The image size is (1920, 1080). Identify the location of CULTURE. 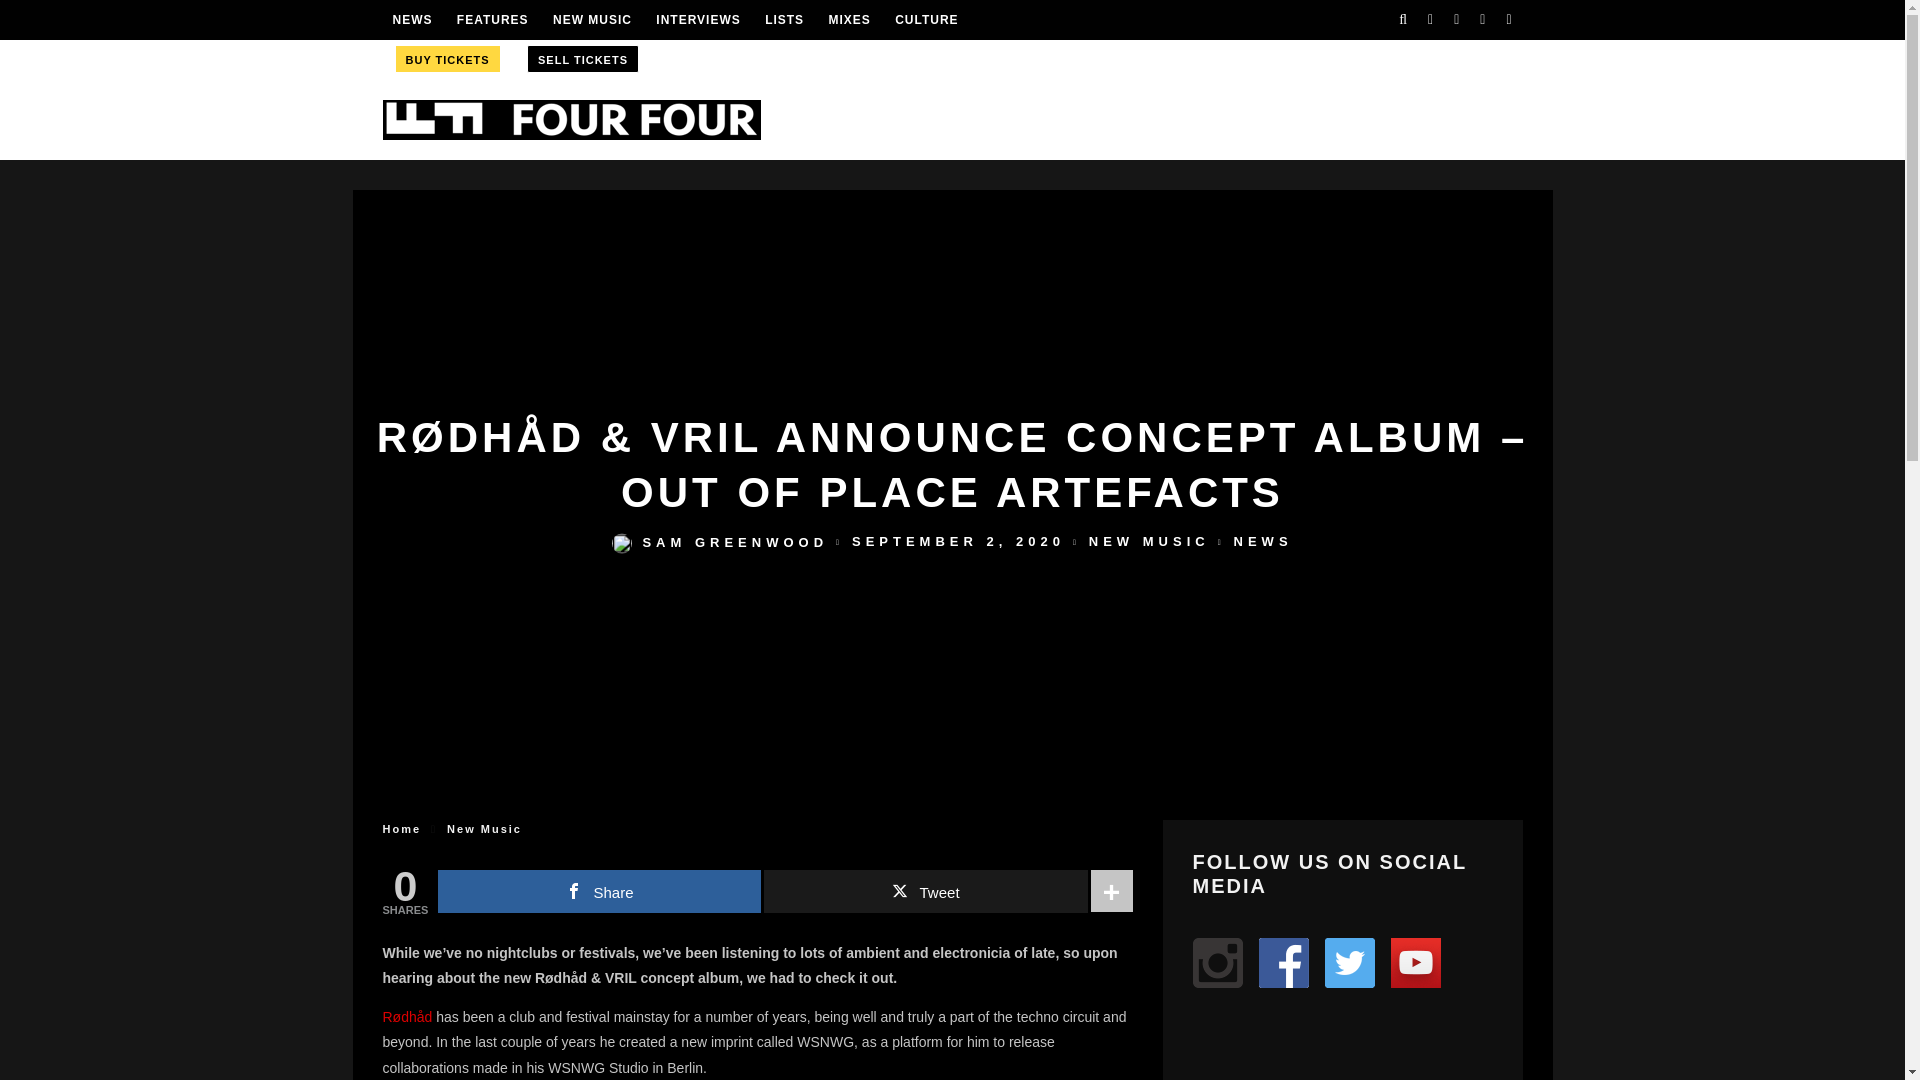
(926, 20).